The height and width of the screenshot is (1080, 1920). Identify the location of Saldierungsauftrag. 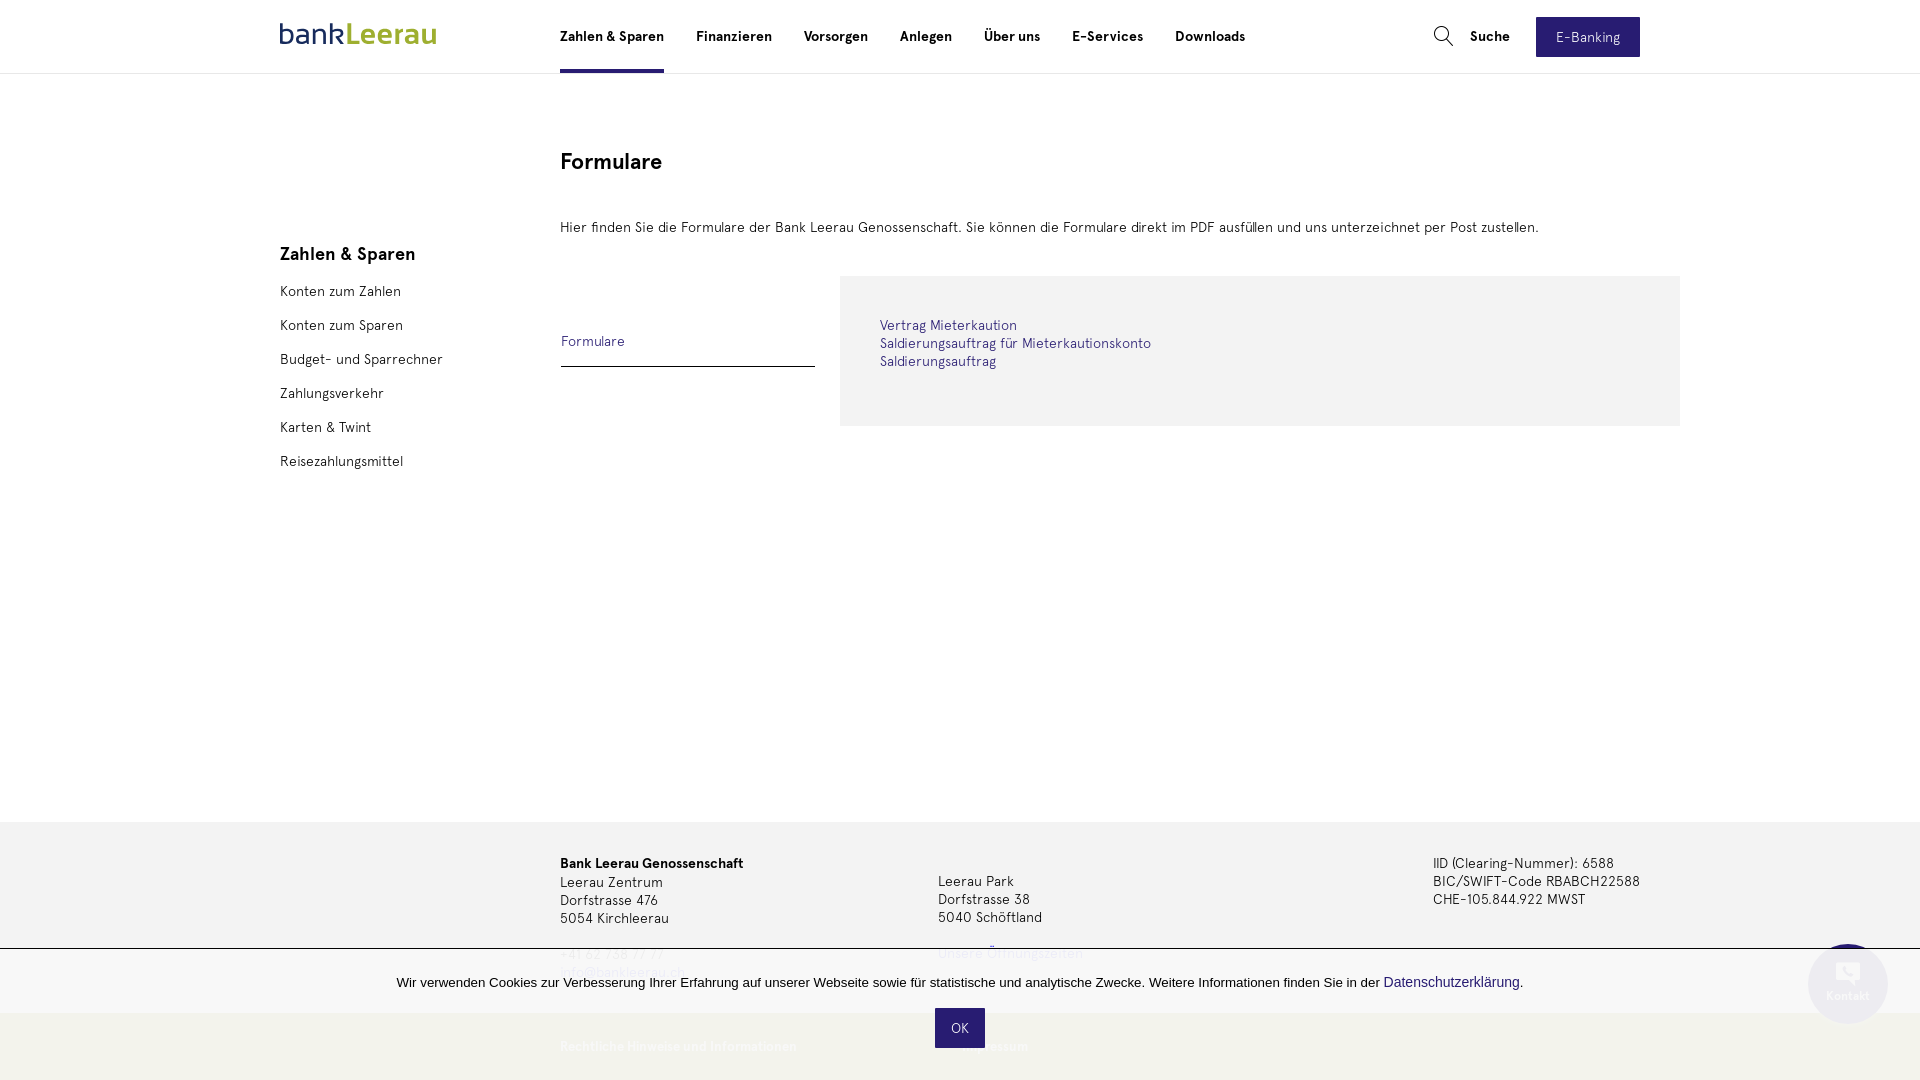
(938, 361).